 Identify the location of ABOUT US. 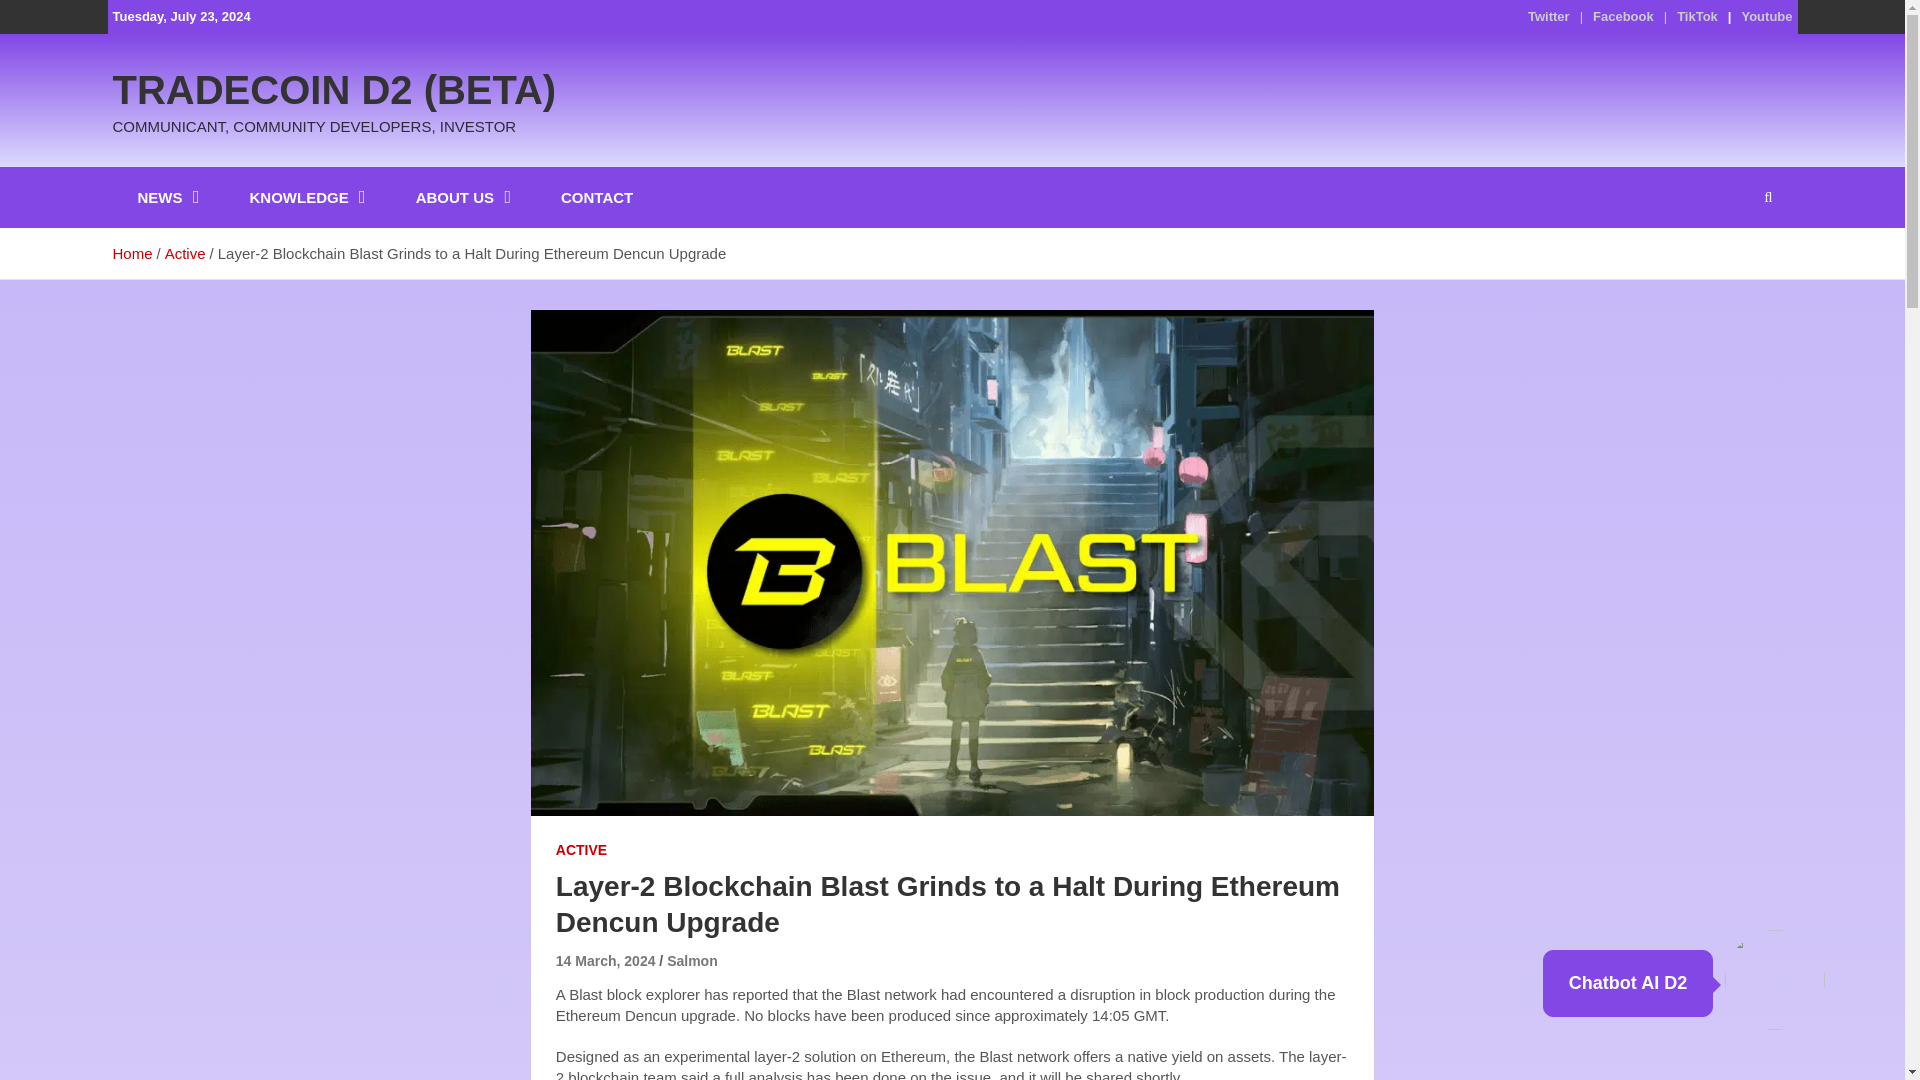
(463, 197).